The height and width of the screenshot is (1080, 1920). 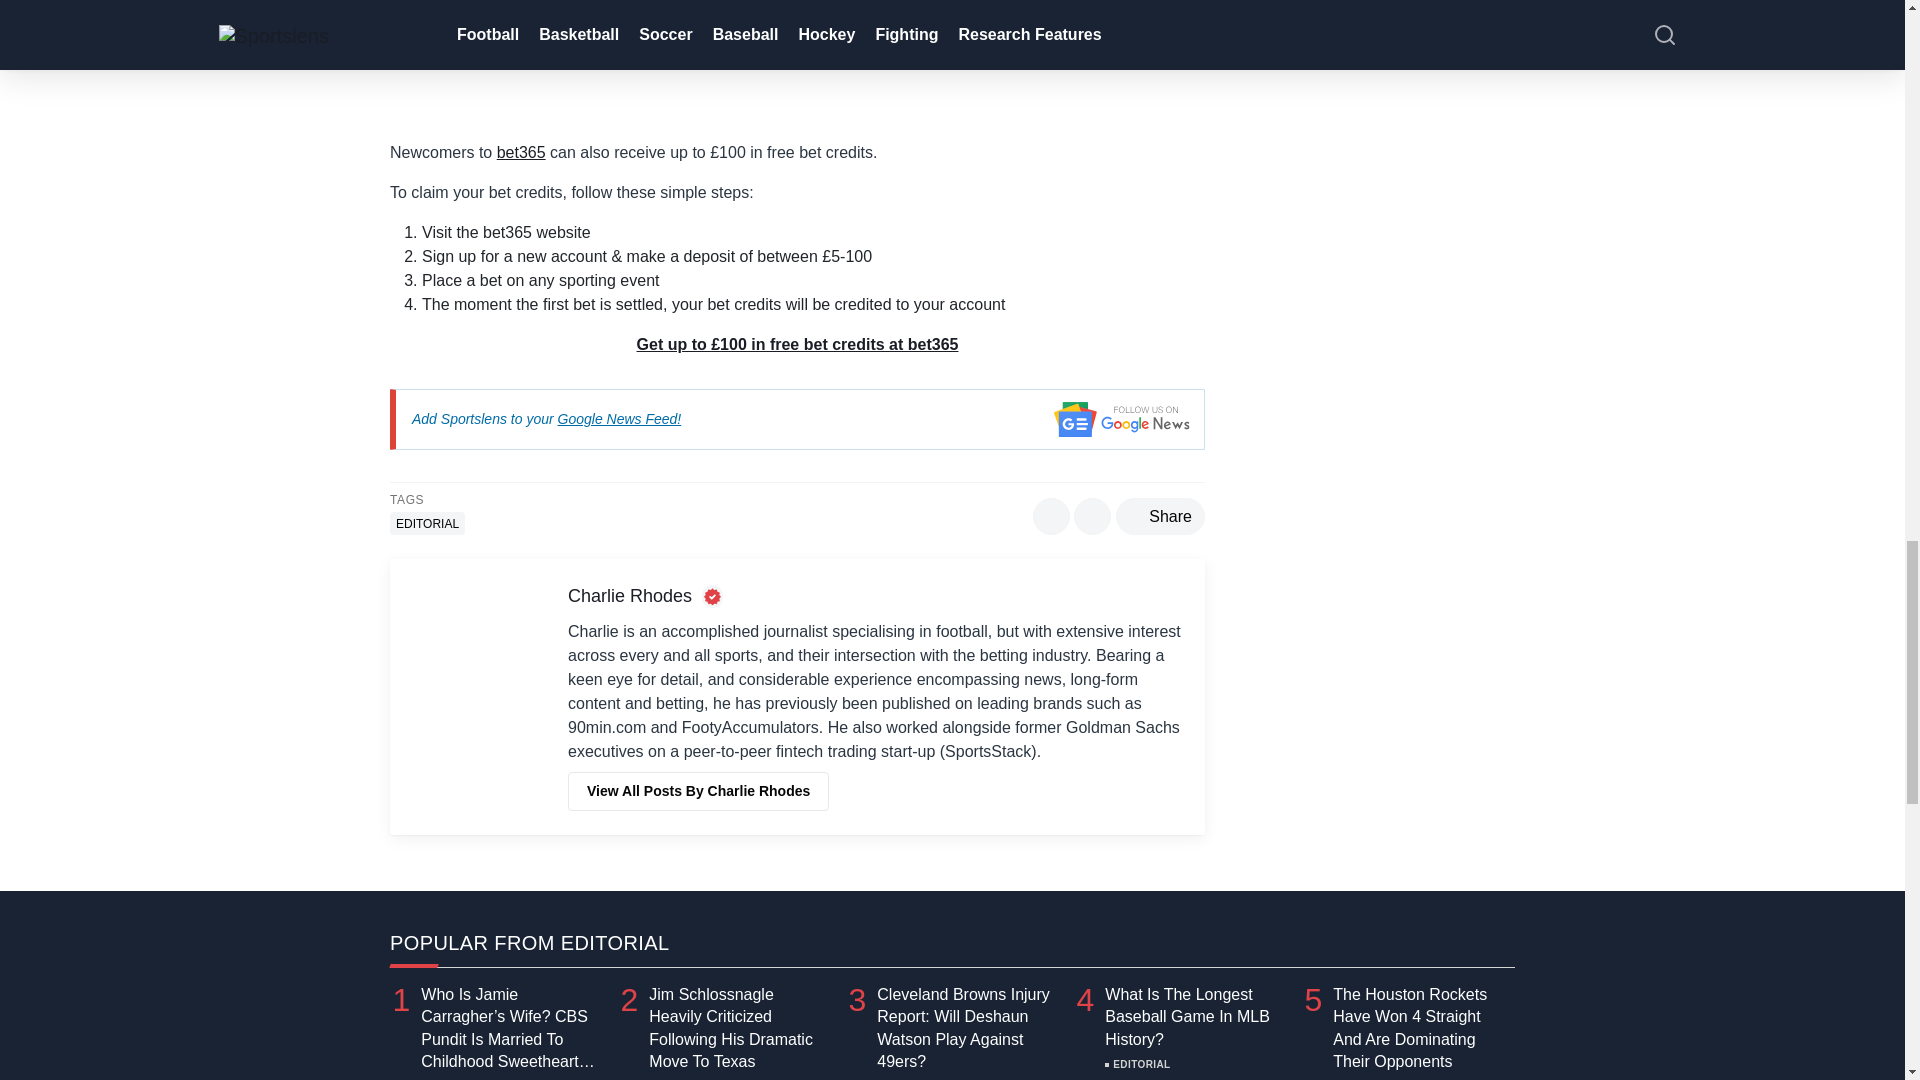 What do you see at coordinates (797, 62) in the screenshot?
I see `Screenshot 2021 09 17 at 11.43.44` at bounding box center [797, 62].